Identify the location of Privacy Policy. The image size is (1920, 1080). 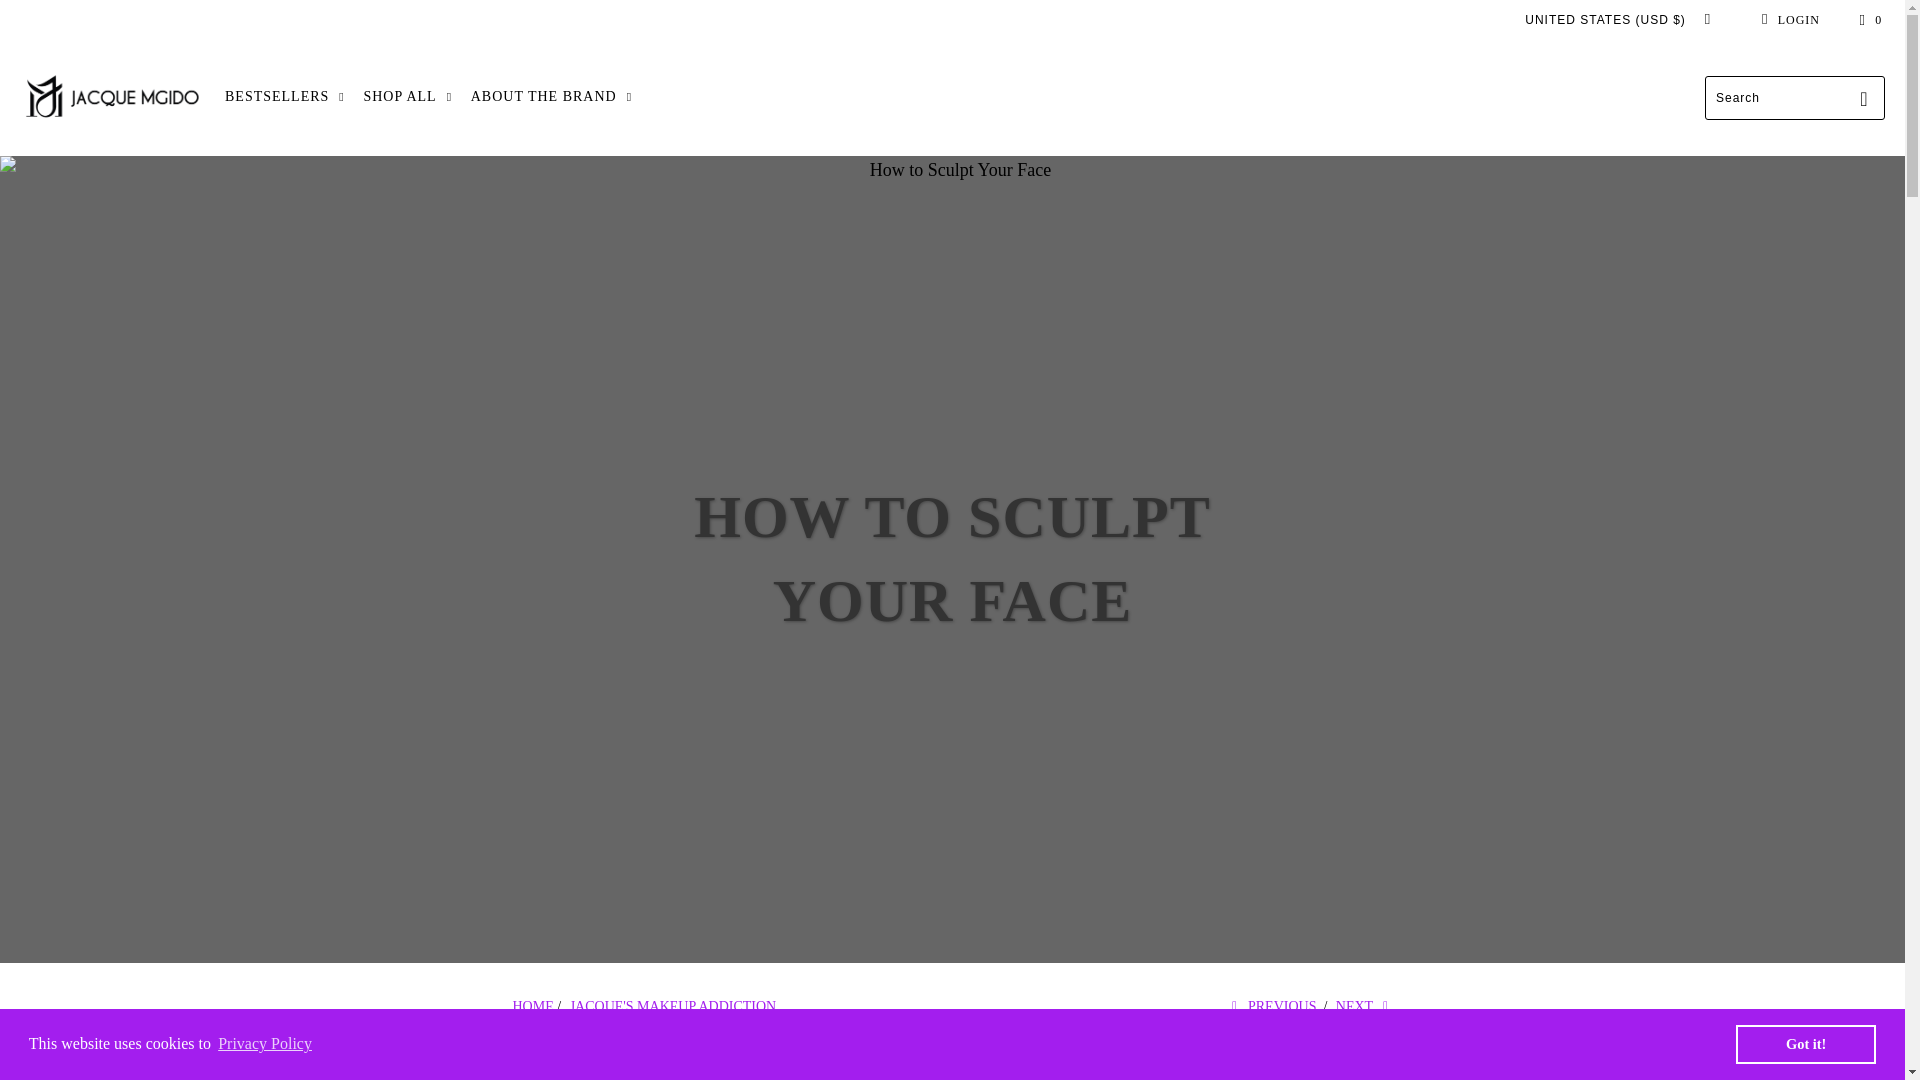
(264, 1044).